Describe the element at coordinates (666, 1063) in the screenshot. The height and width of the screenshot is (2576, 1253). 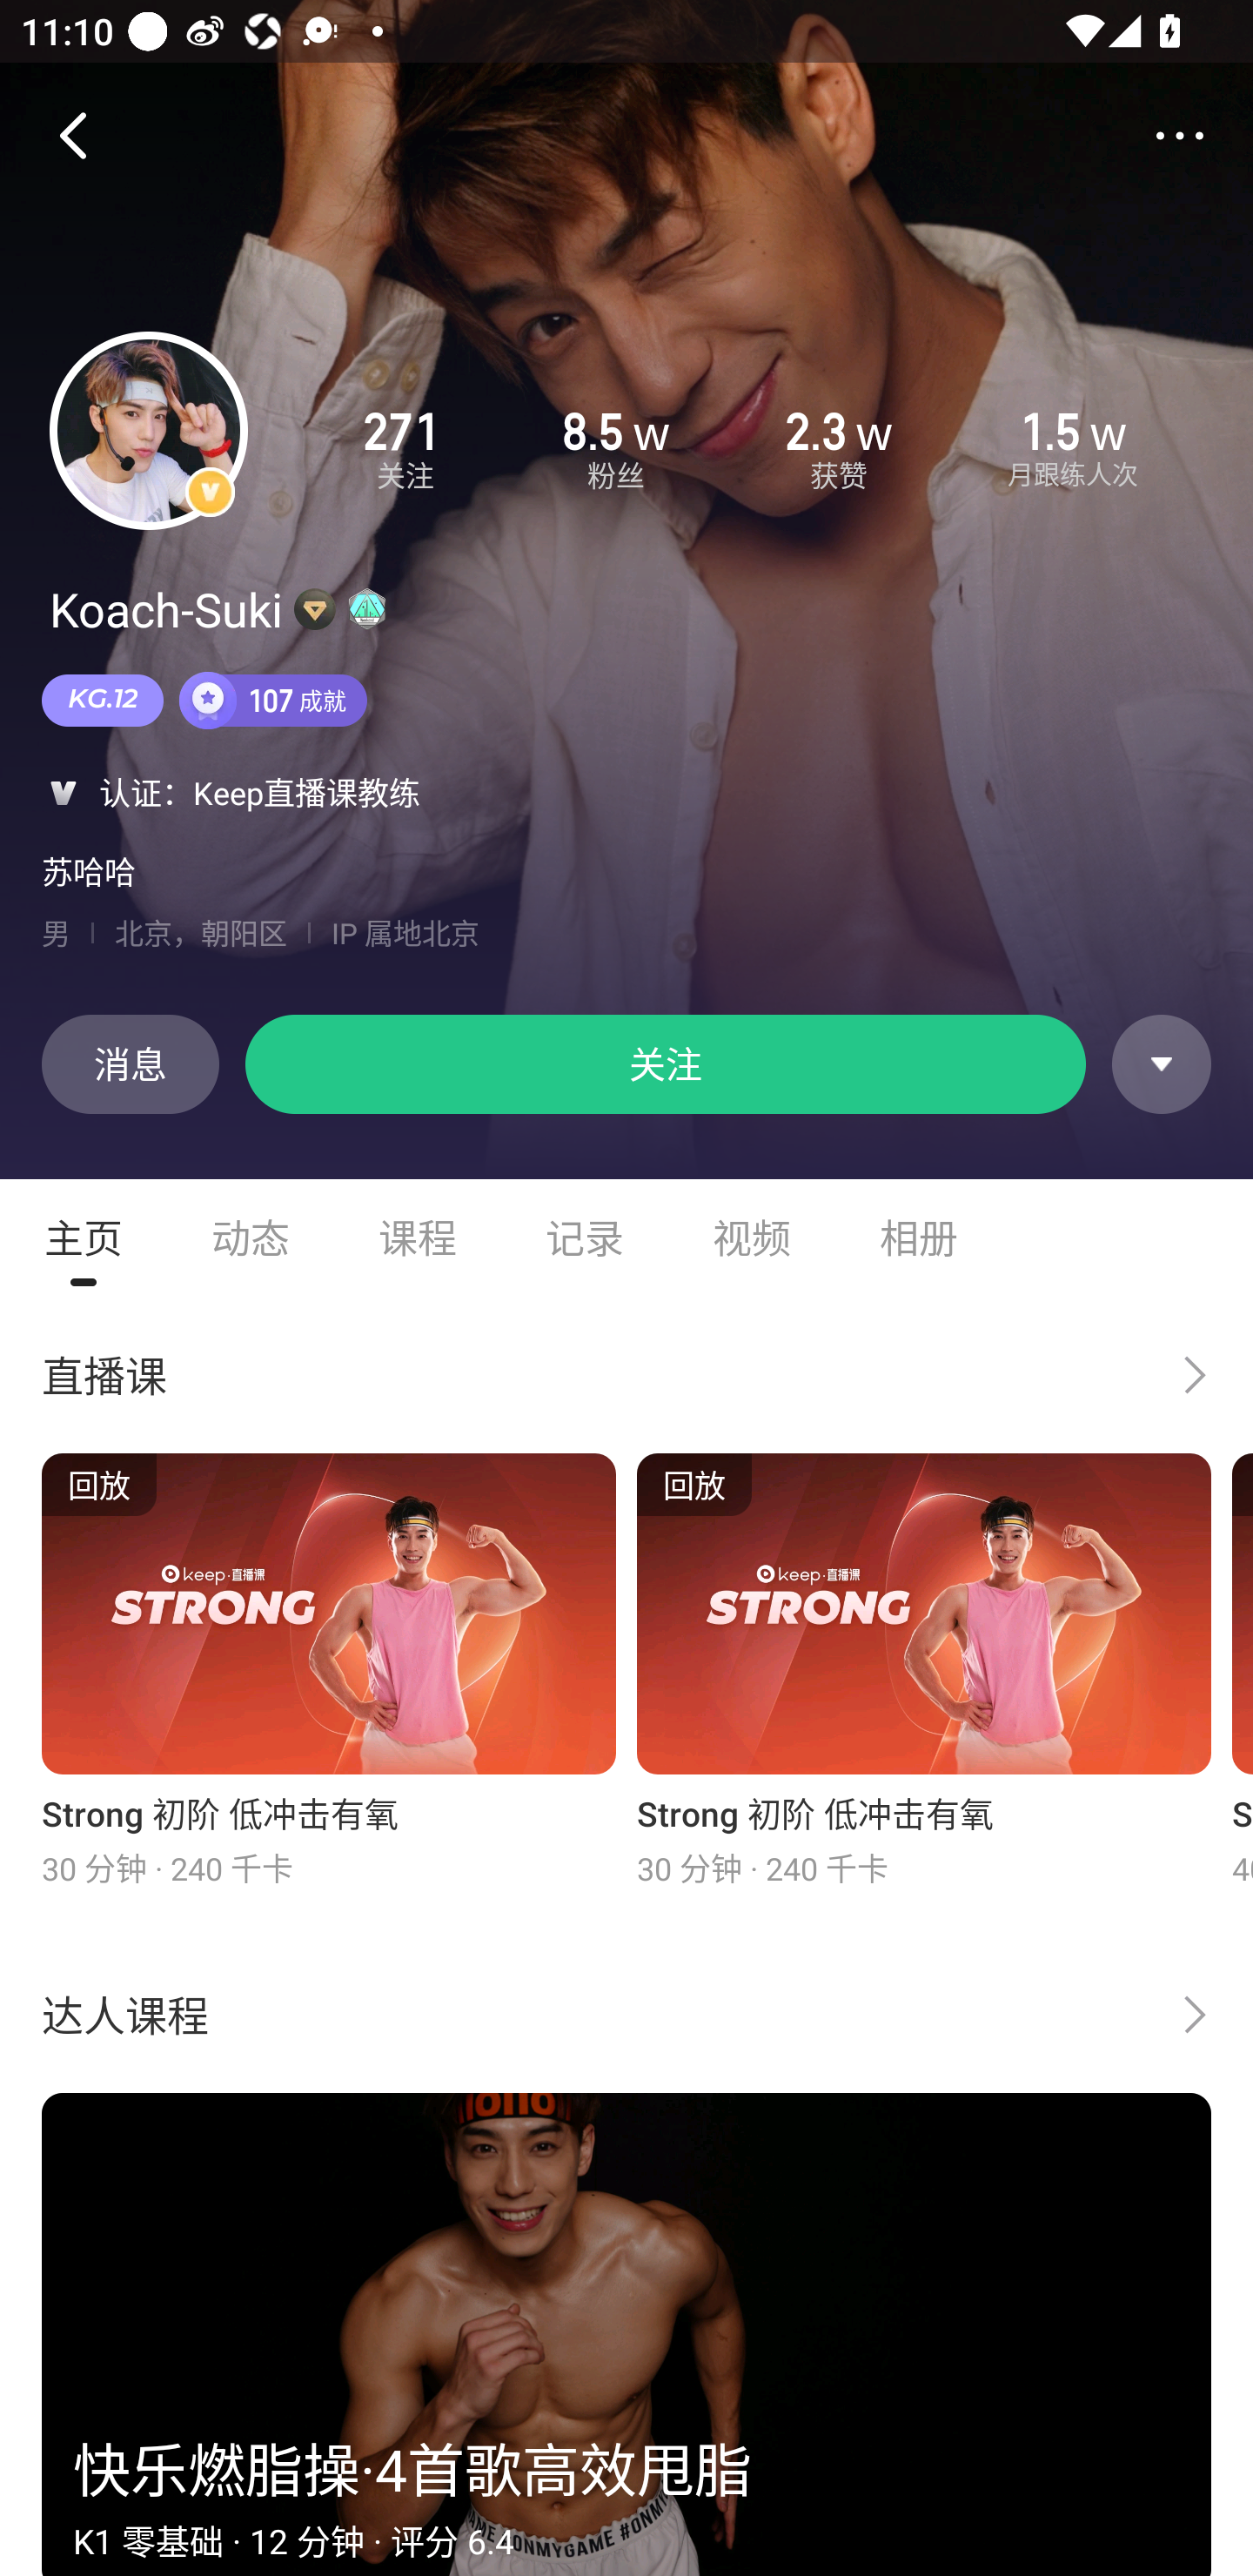
I see `关注` at that location.